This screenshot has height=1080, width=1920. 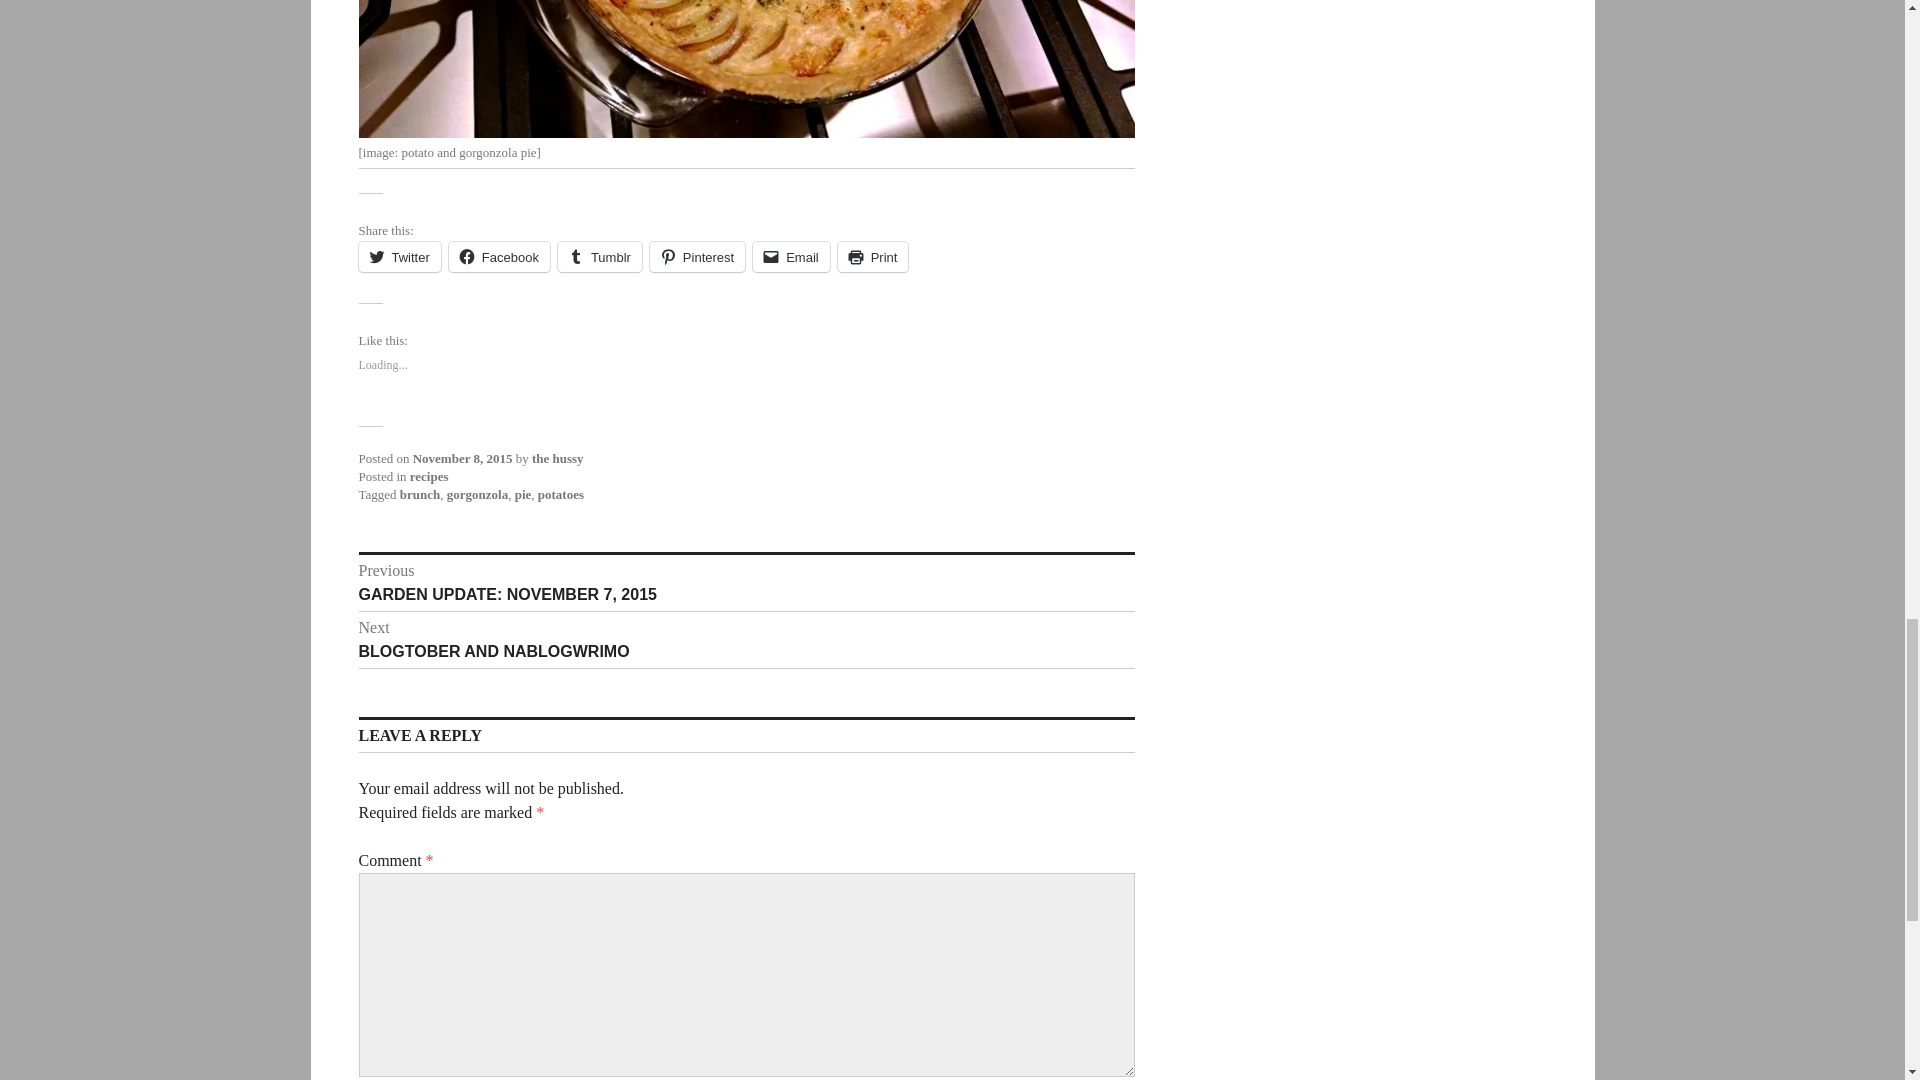 I want to click on the hussy, so click(x=557, y=458).